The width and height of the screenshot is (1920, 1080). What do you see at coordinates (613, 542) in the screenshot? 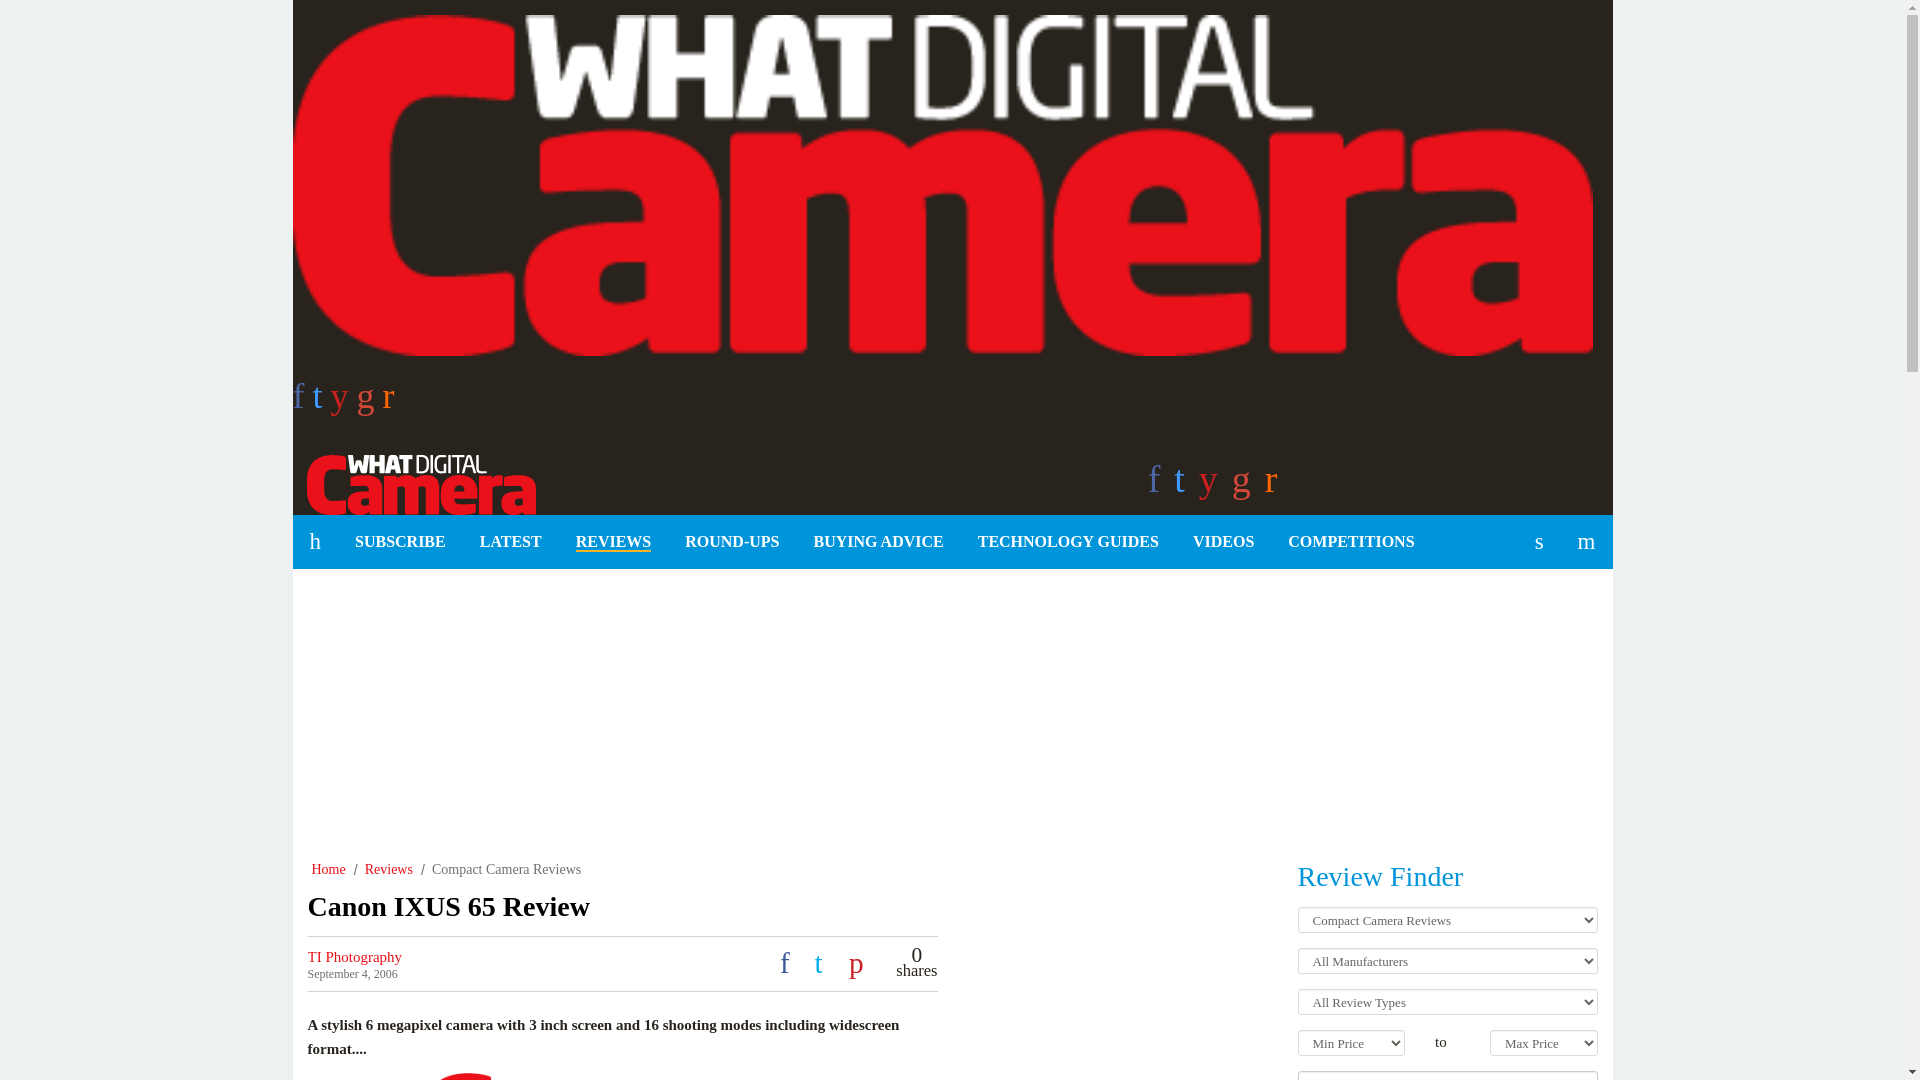
I see `REVIEWS` at bounding box center [613, 542].